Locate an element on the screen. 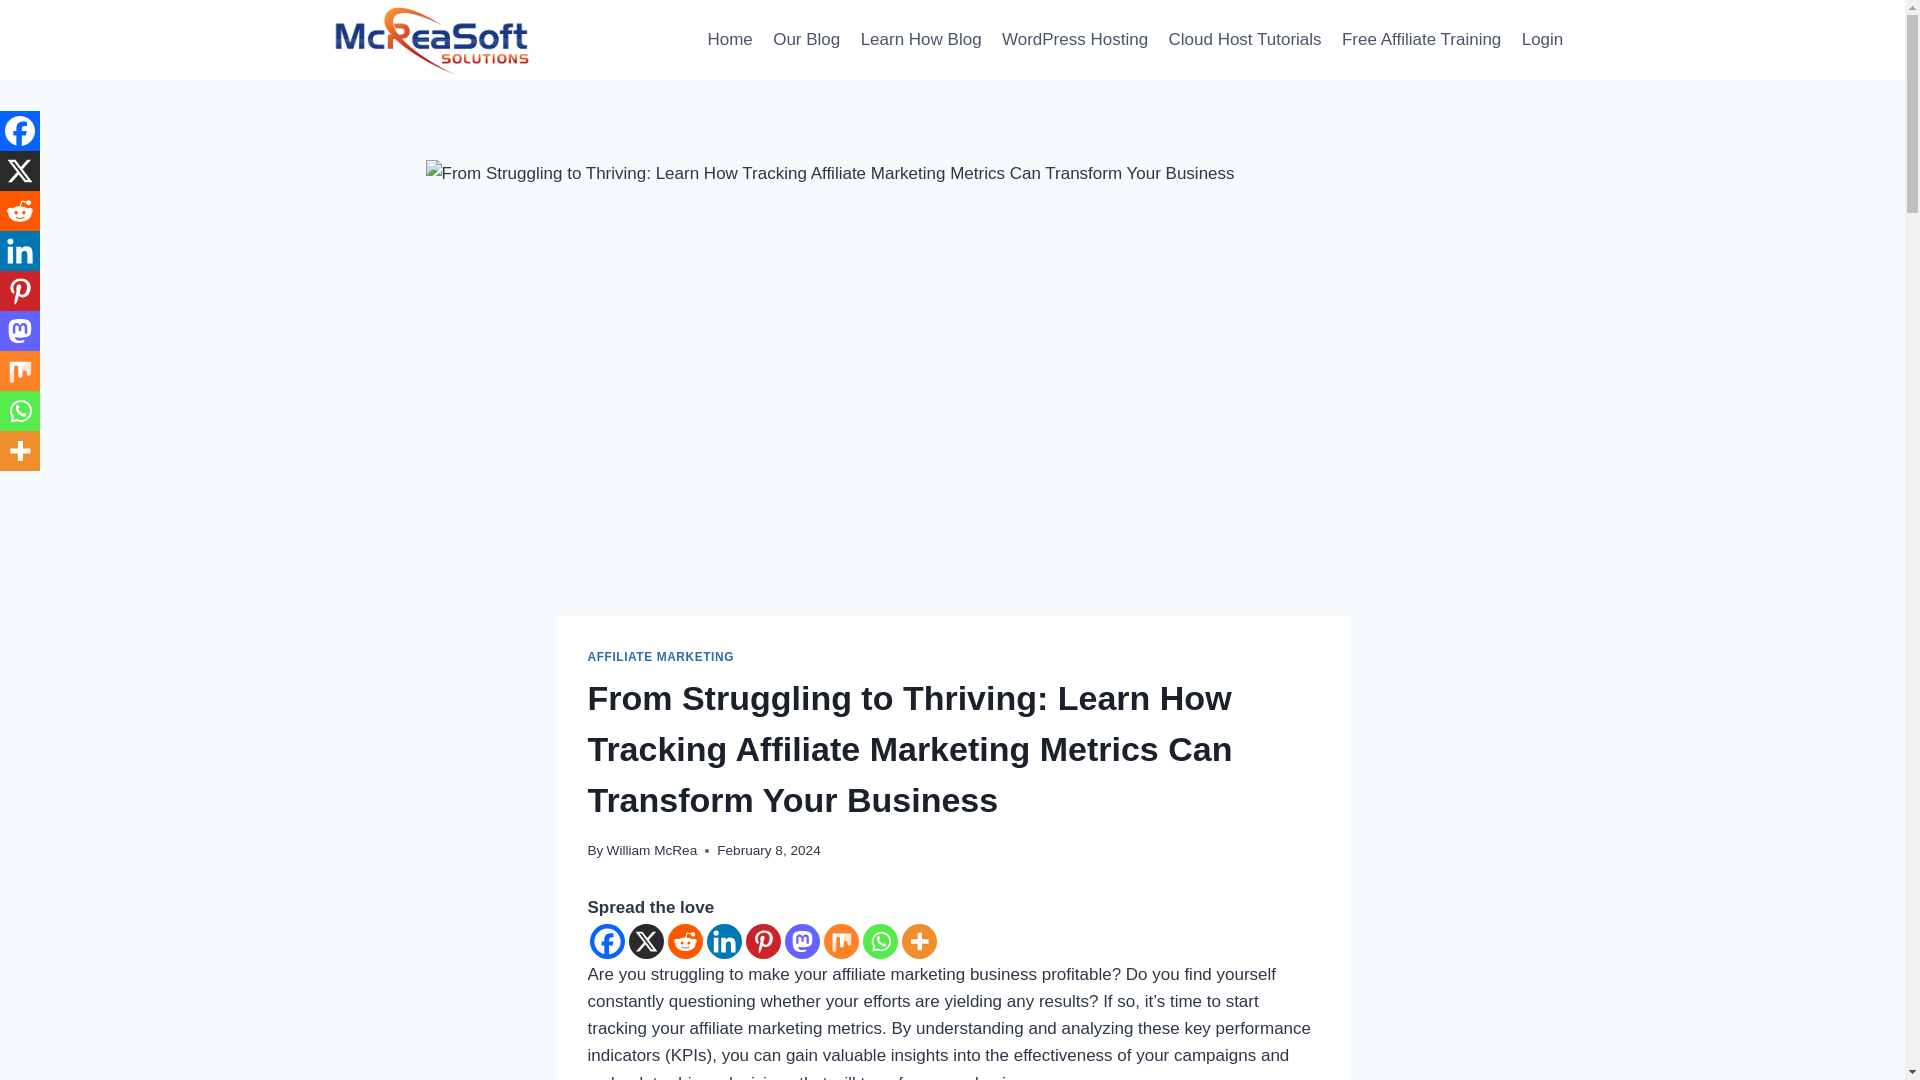 The width and height of the screenshot is (1920, 1080). WordPress Hosting is located at coordinates (1076, 40).